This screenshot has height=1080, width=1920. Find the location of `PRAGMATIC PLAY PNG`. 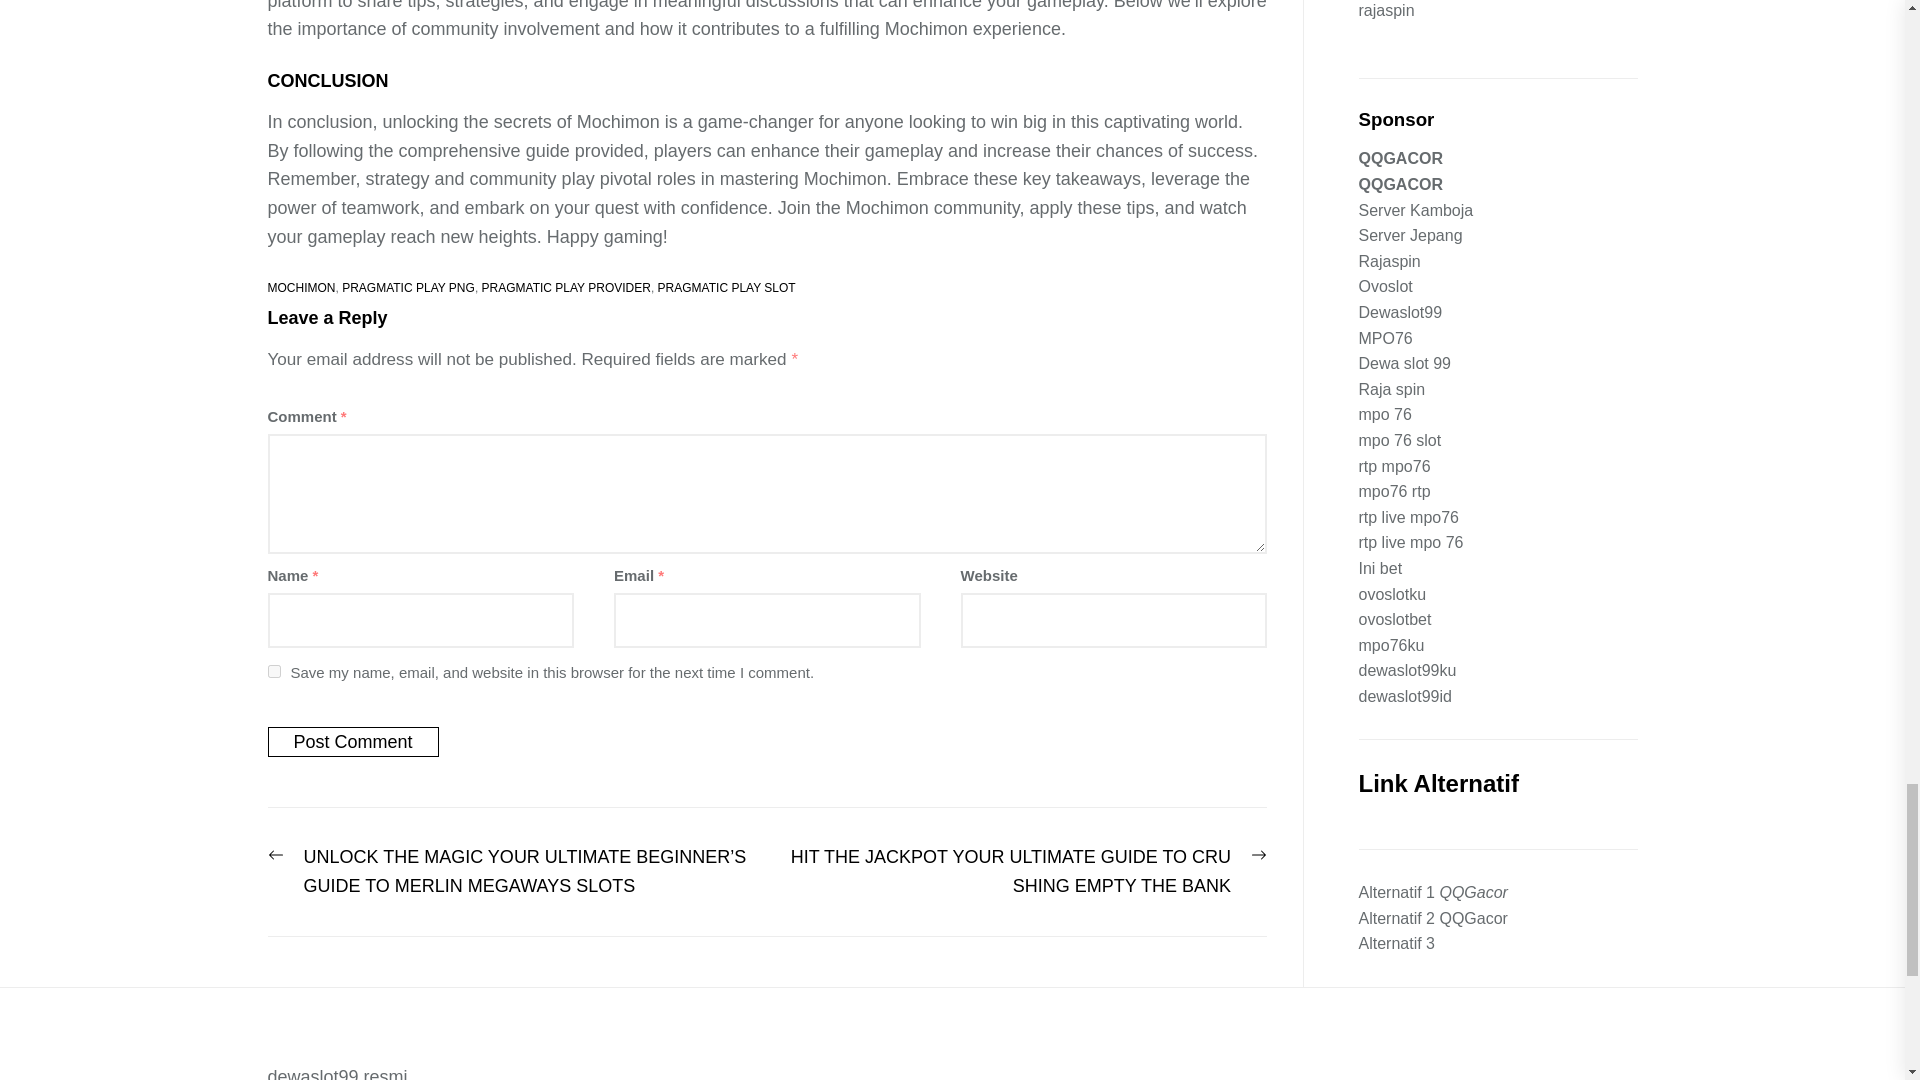

PRAGMATIC PLAY PNG is located at coordinates (408, 287).